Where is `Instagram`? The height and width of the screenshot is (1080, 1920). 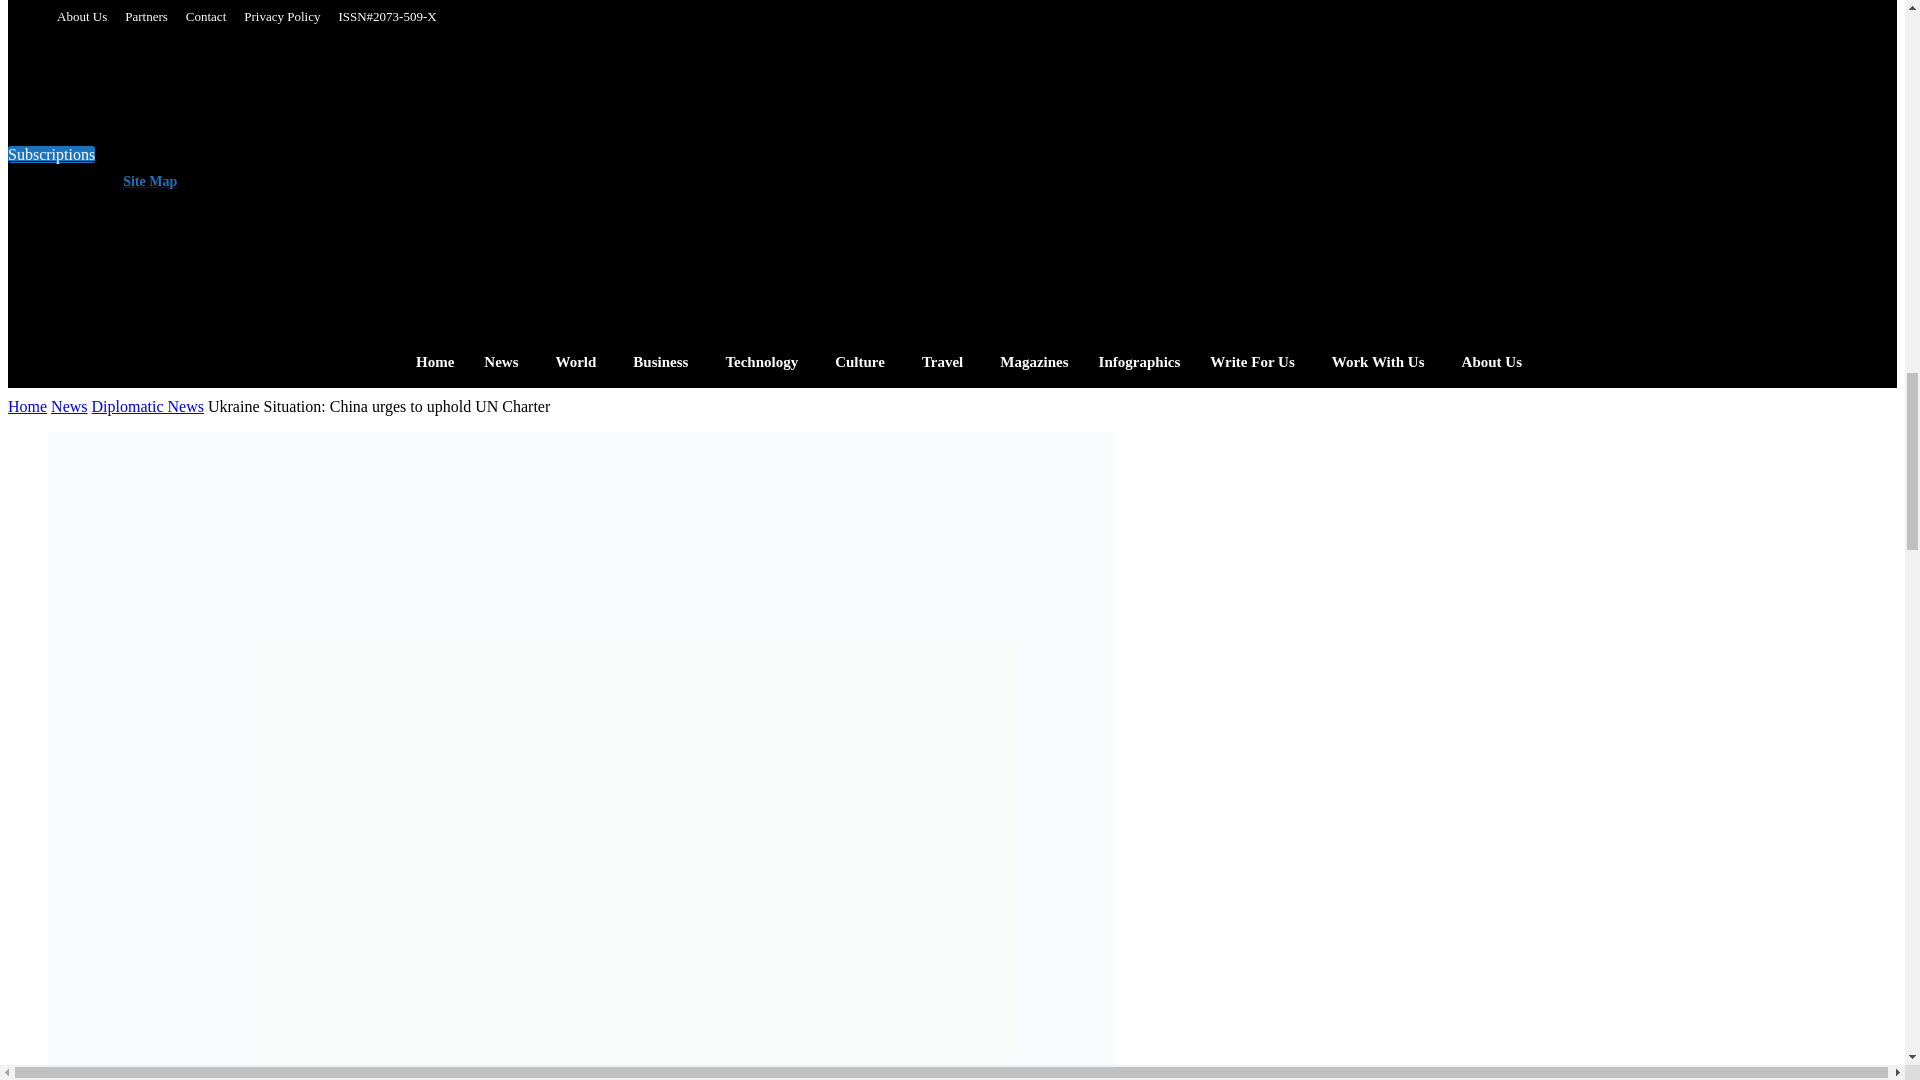 Instagram is located at coordinates (464, 174).